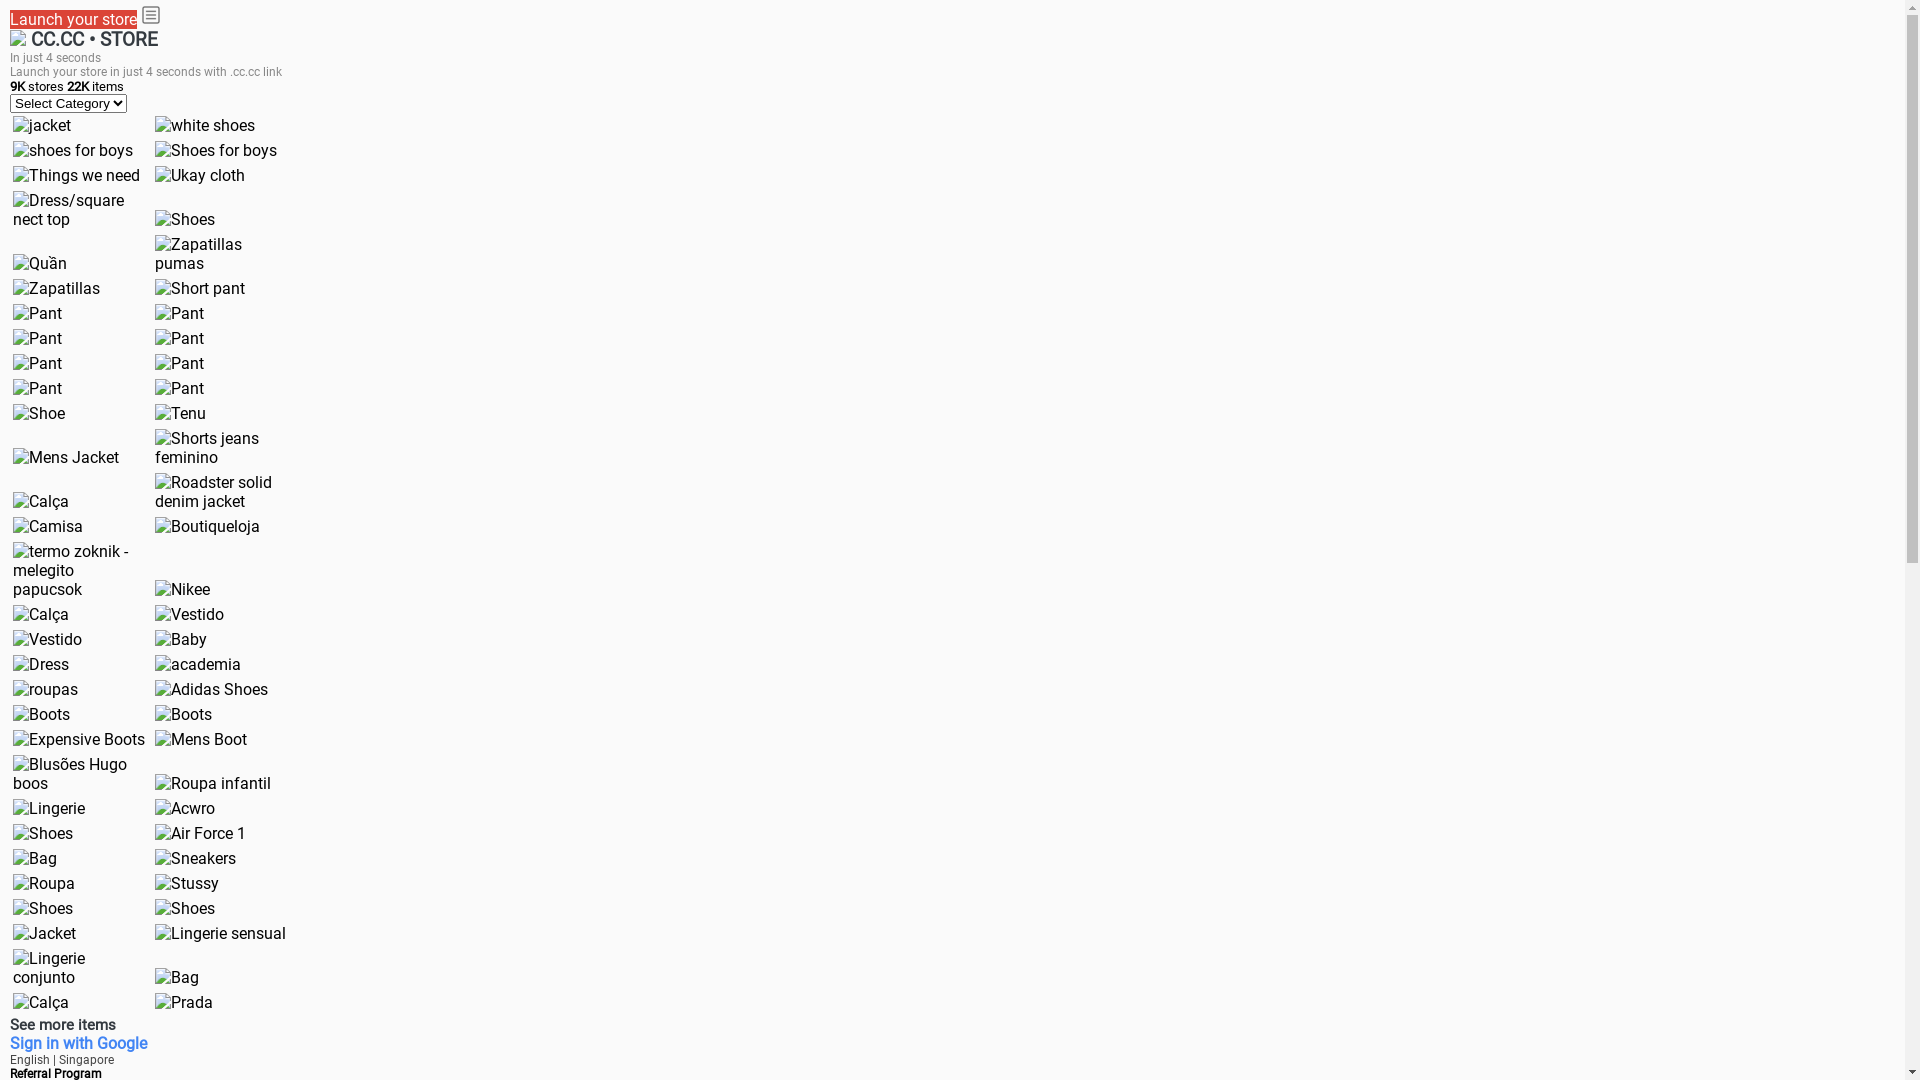 This screenshot has width=1920, height=1080. I want to click on Shoes, so click(43, 834).